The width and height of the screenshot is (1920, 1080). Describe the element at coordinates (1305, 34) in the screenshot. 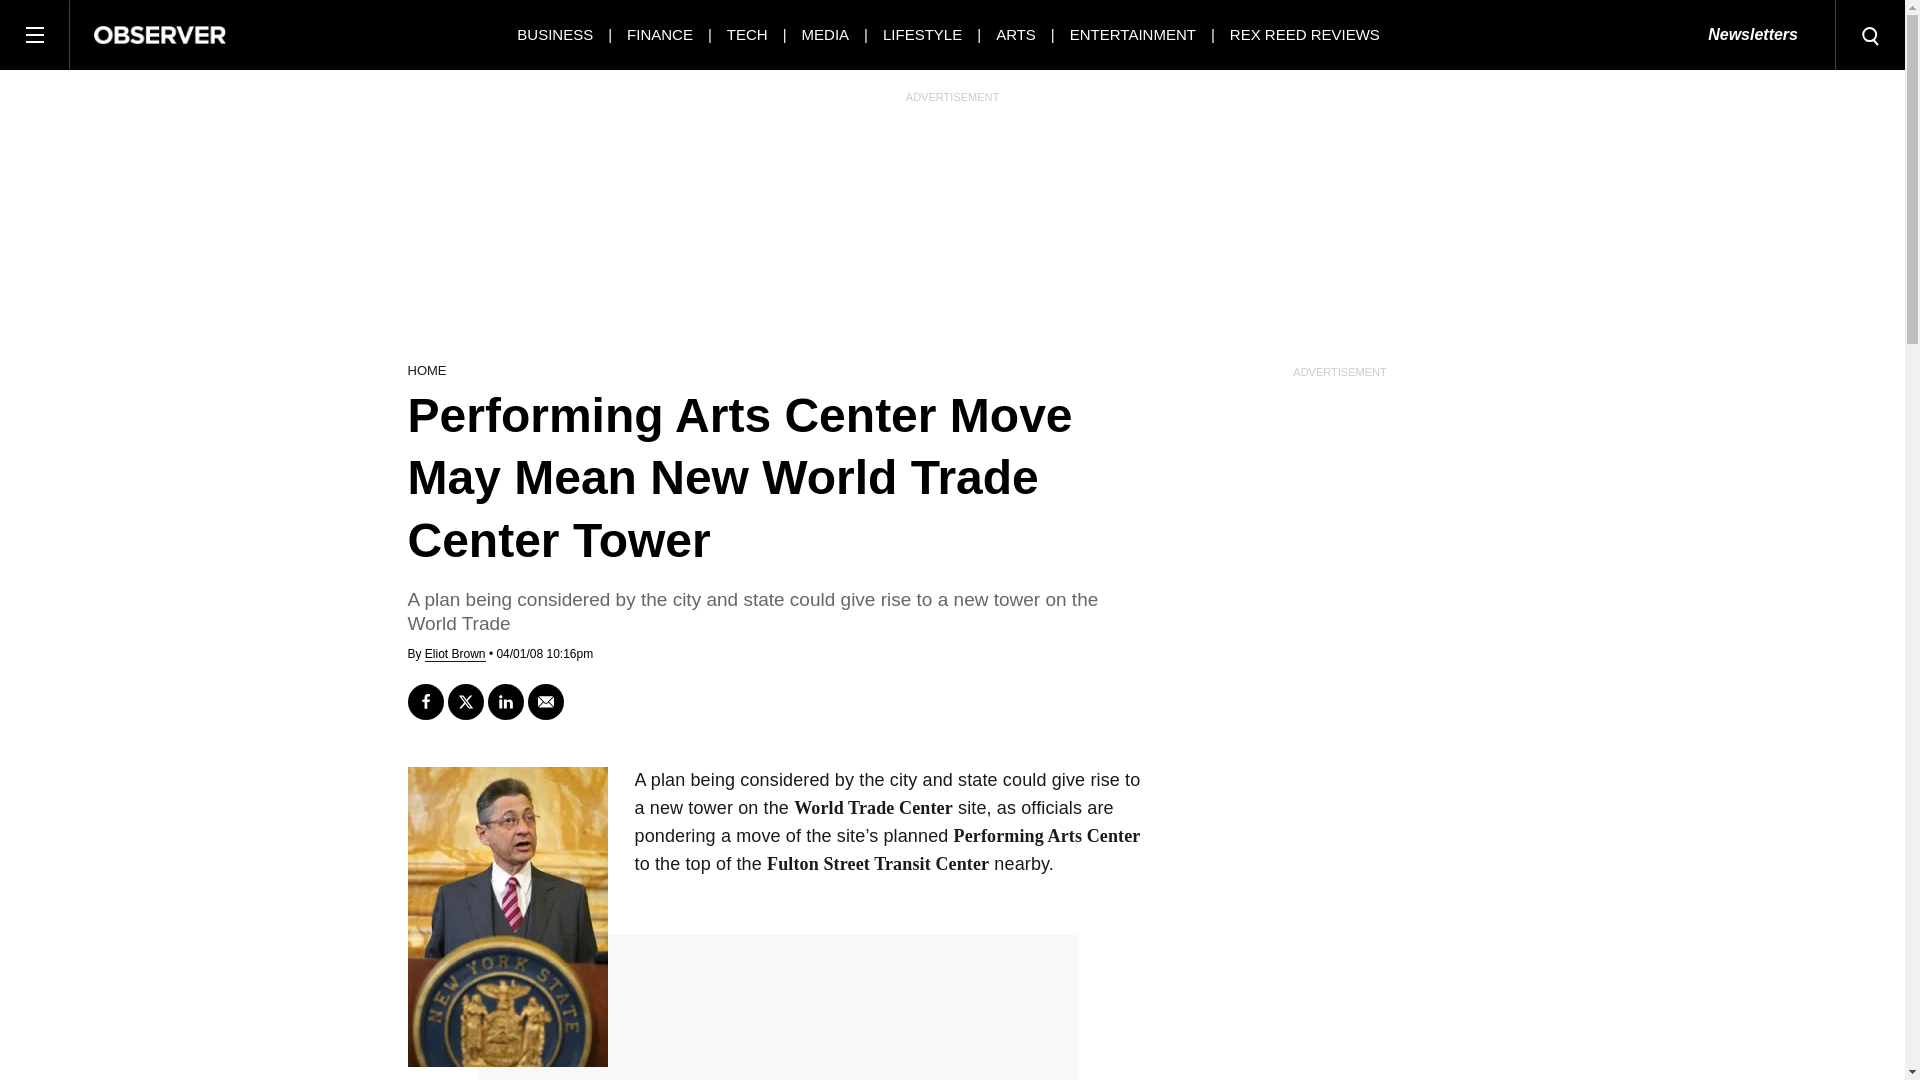

I see `REX REED REVIEWS` at that location.